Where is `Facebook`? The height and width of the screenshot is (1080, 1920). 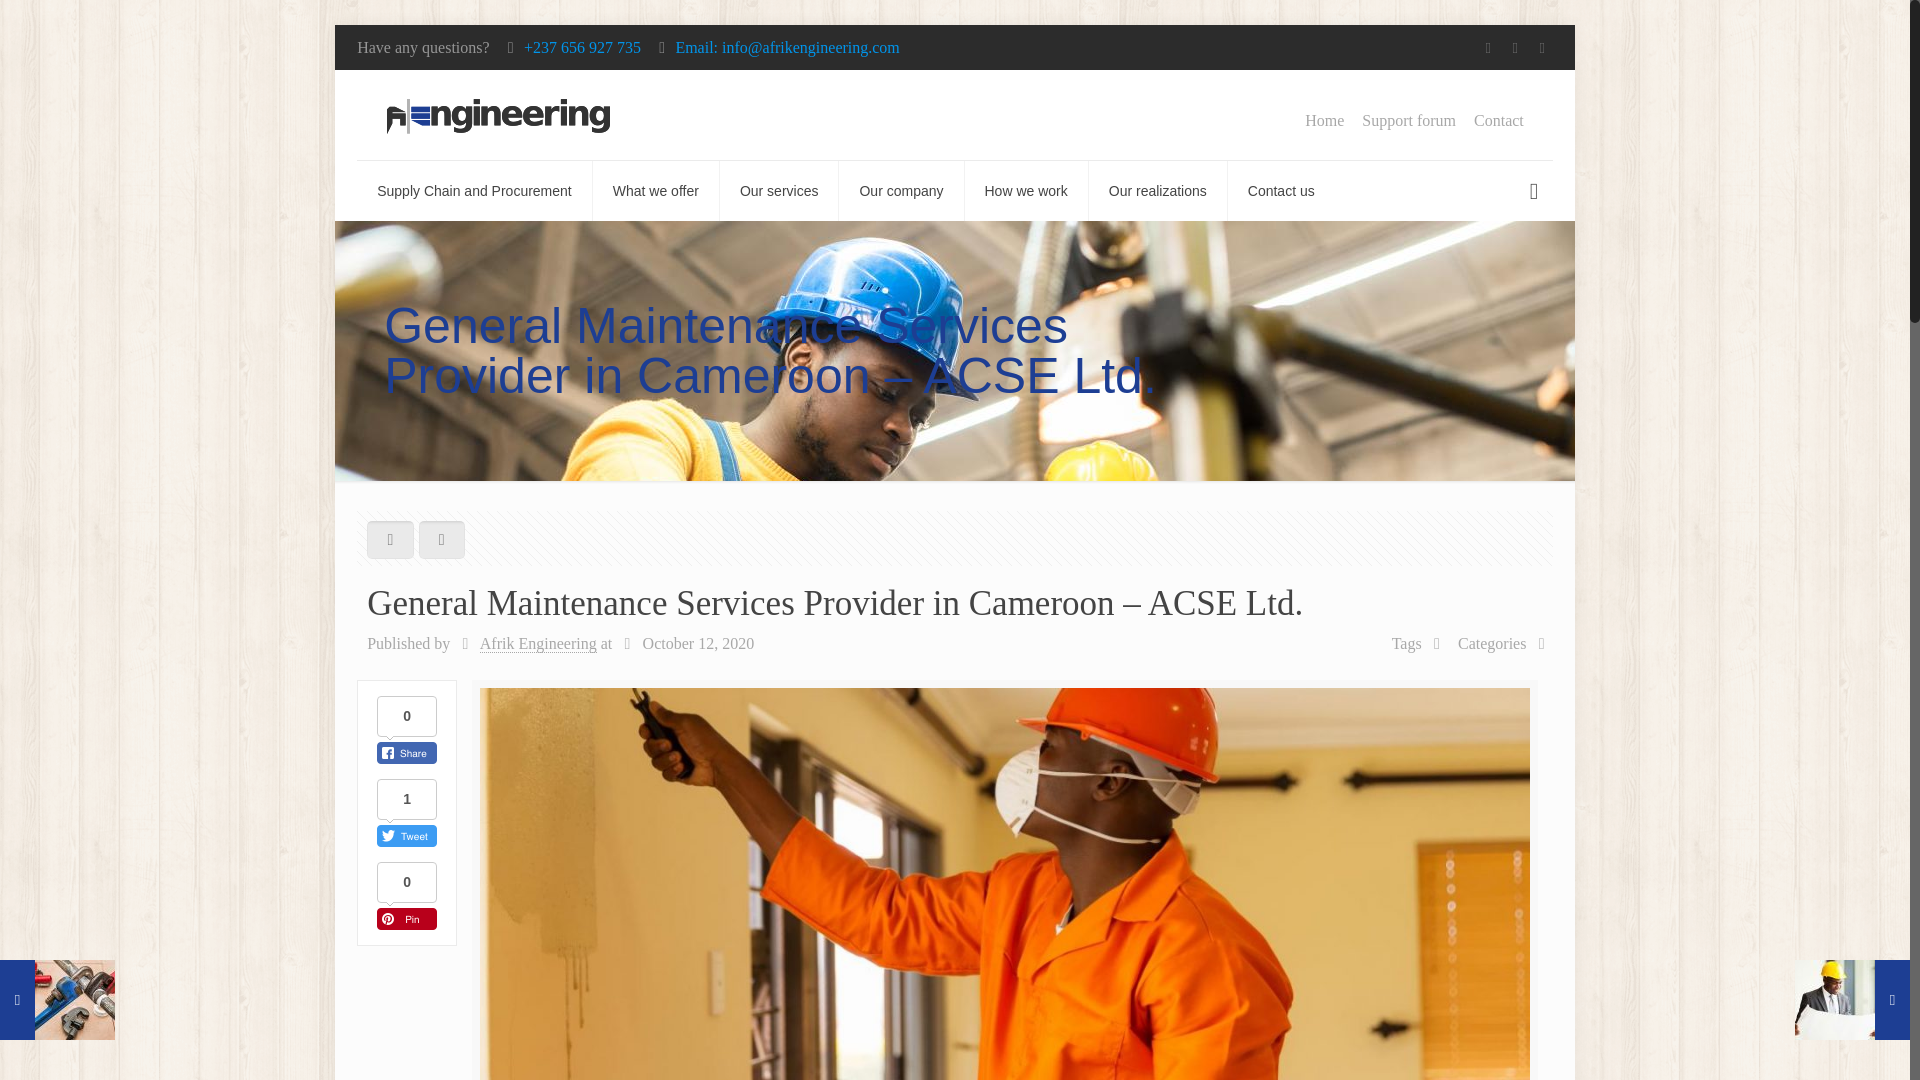 Facebook is located at coordinates (1488, 48).